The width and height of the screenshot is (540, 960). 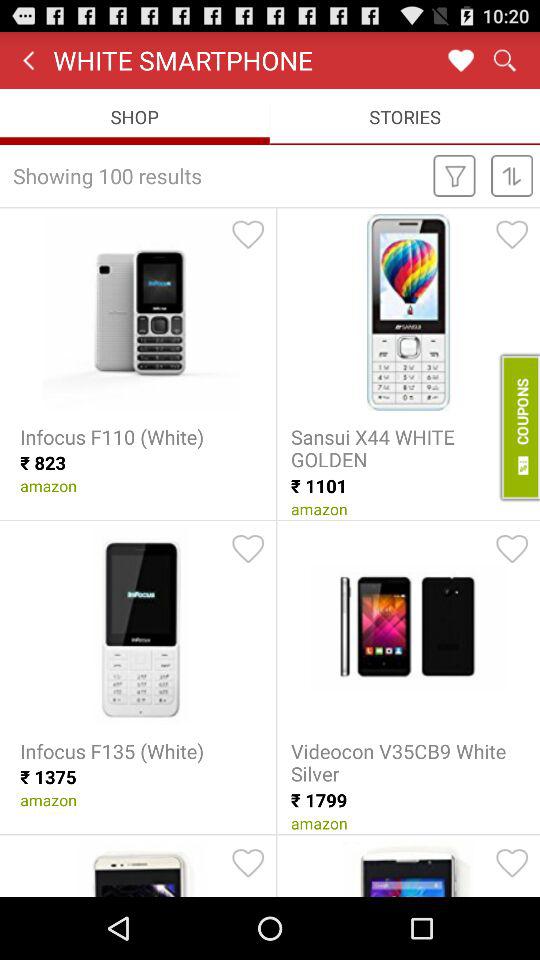 What do you see at coordinates (512, 863) in the screenshot?
I see `favorite` at bounding box center [512, 863].